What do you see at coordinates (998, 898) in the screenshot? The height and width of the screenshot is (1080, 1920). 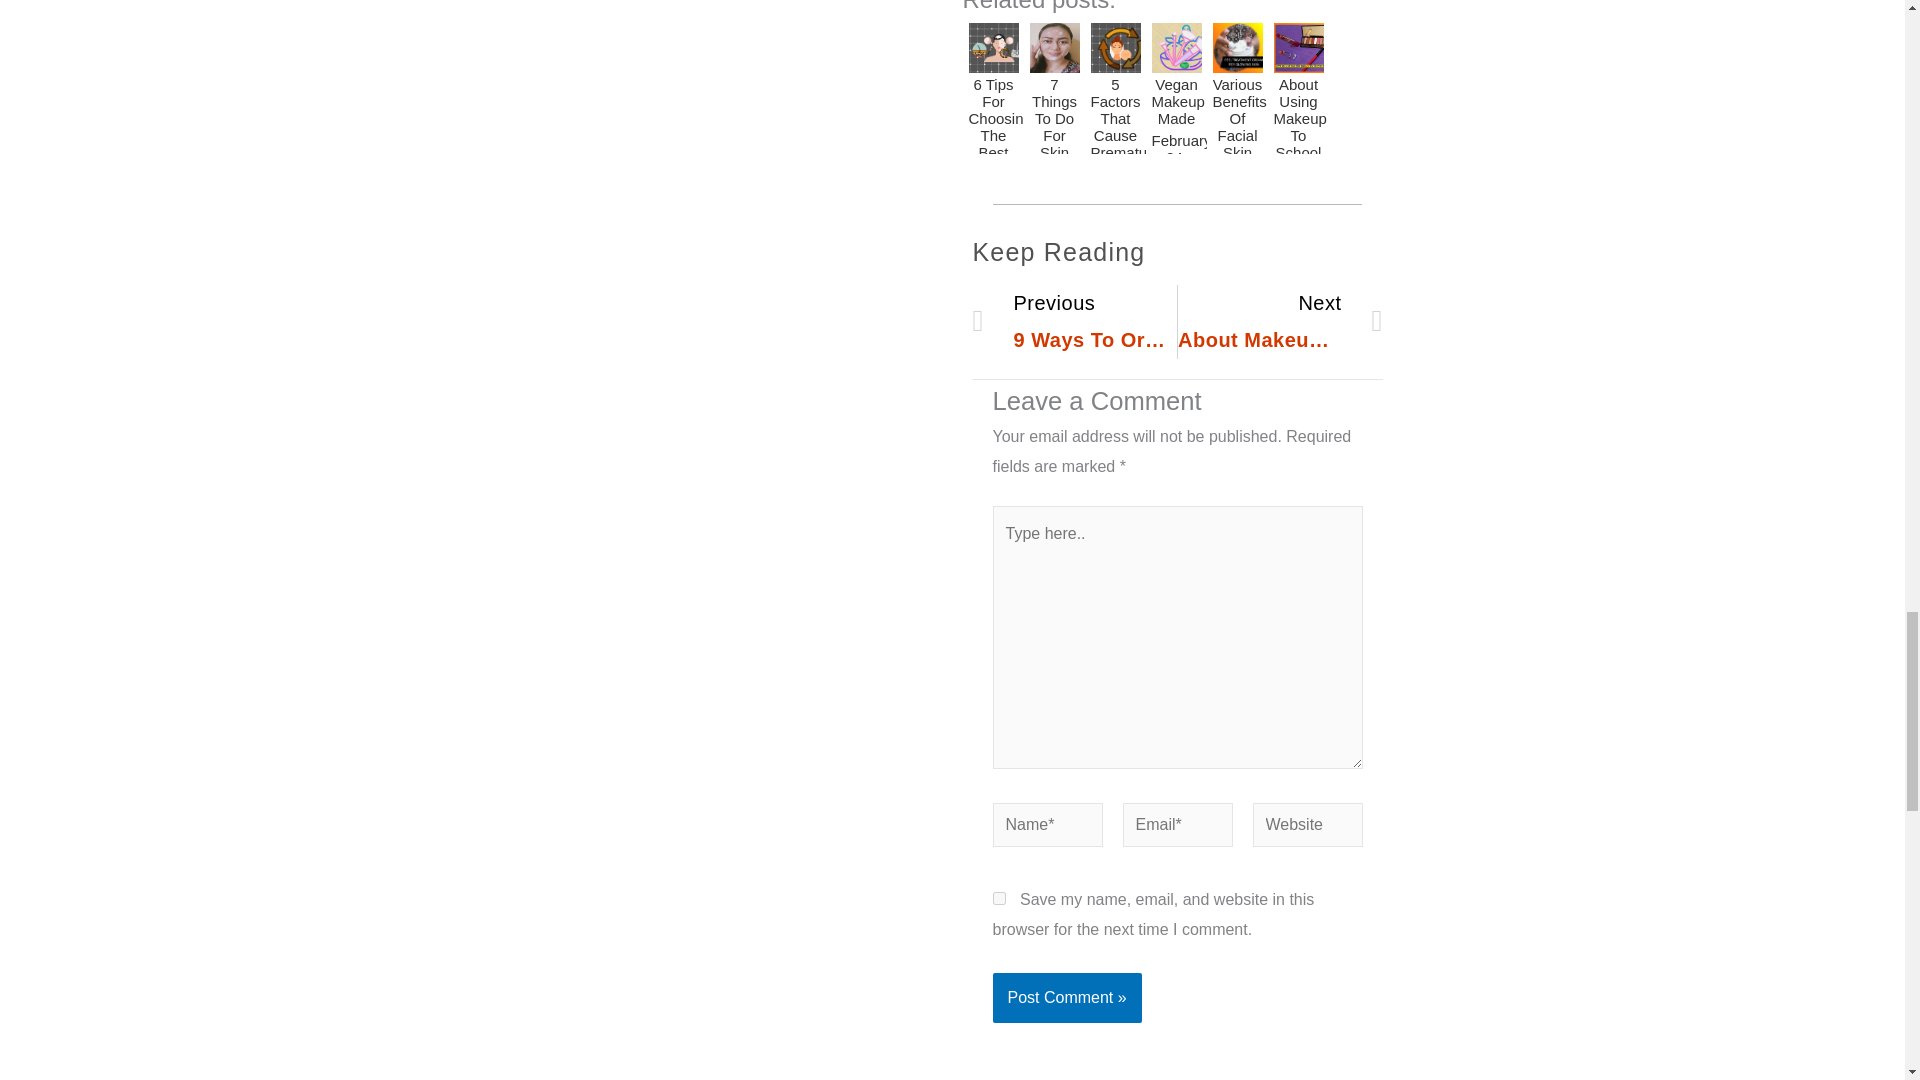 I see `5 Factors That Cause Premature Aging` at bounding box center [998, 898].